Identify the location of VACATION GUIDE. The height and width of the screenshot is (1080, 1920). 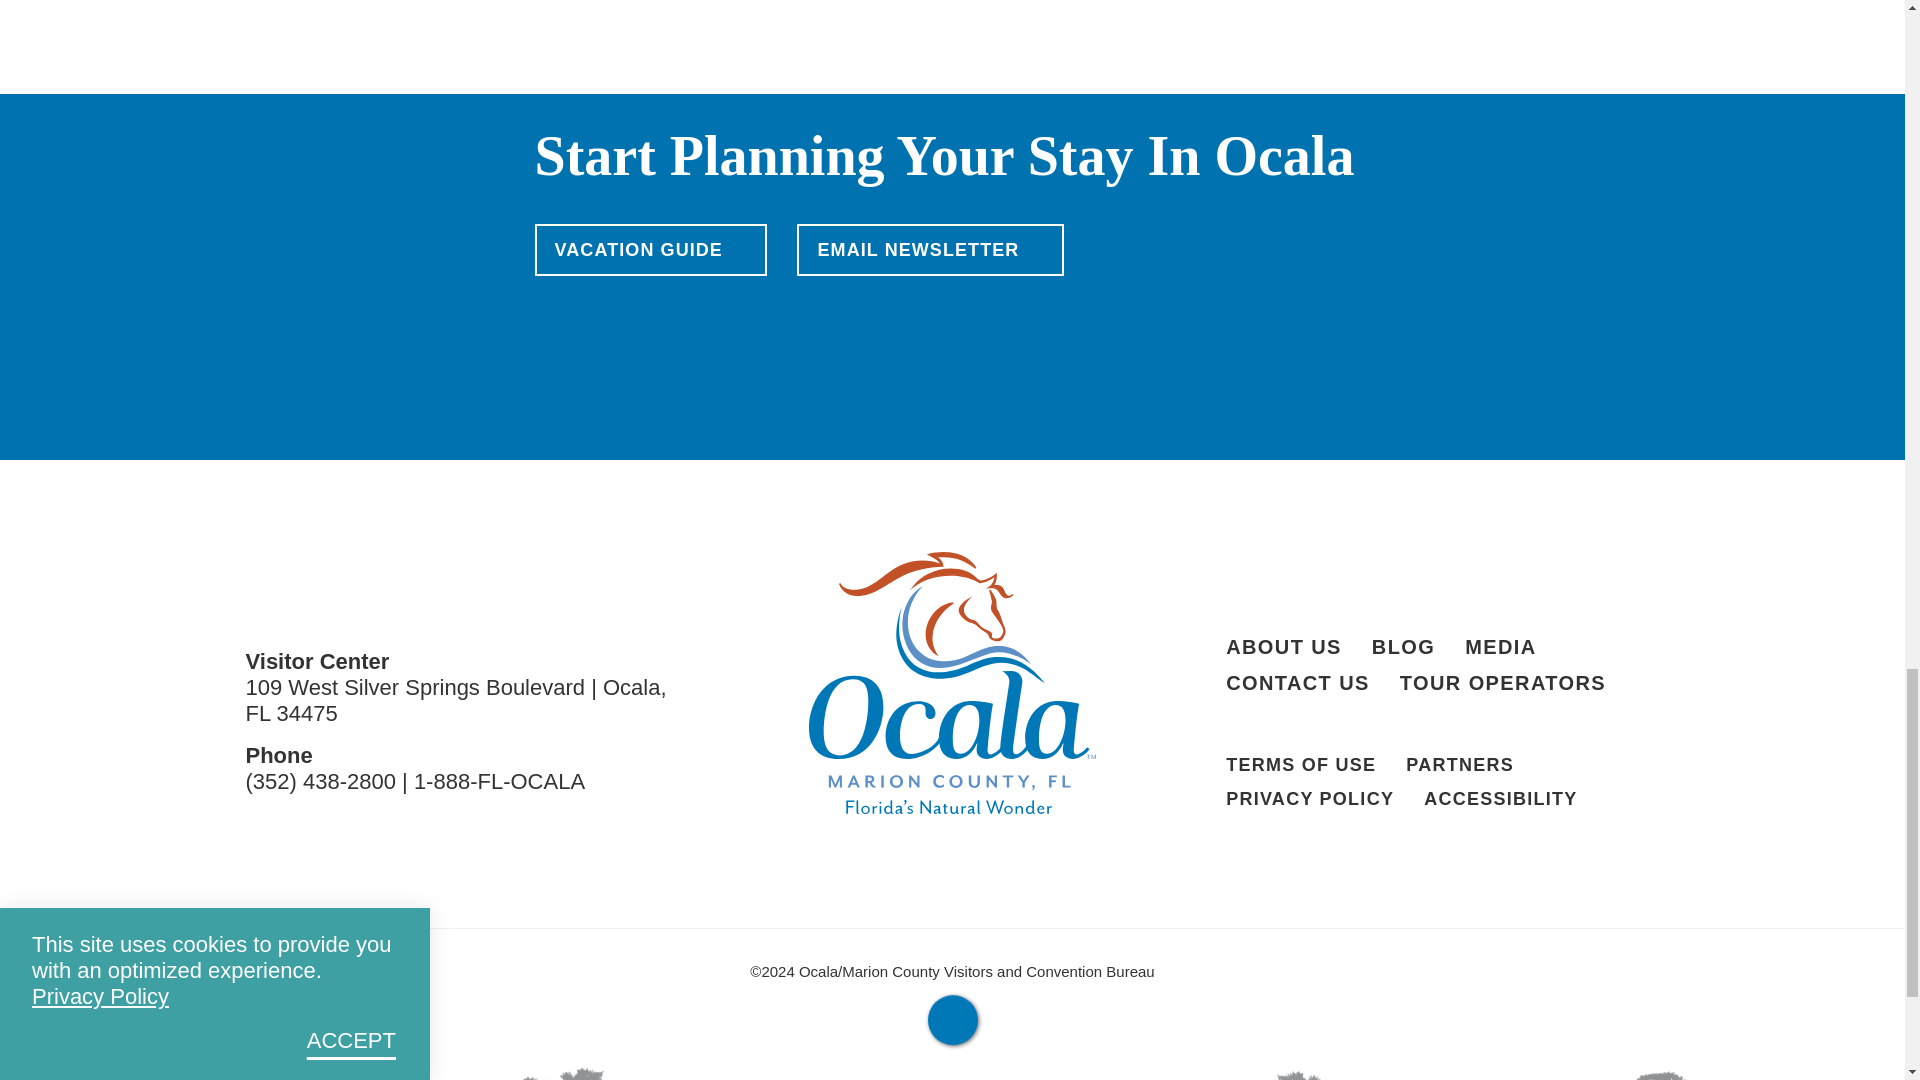
(650, 250).